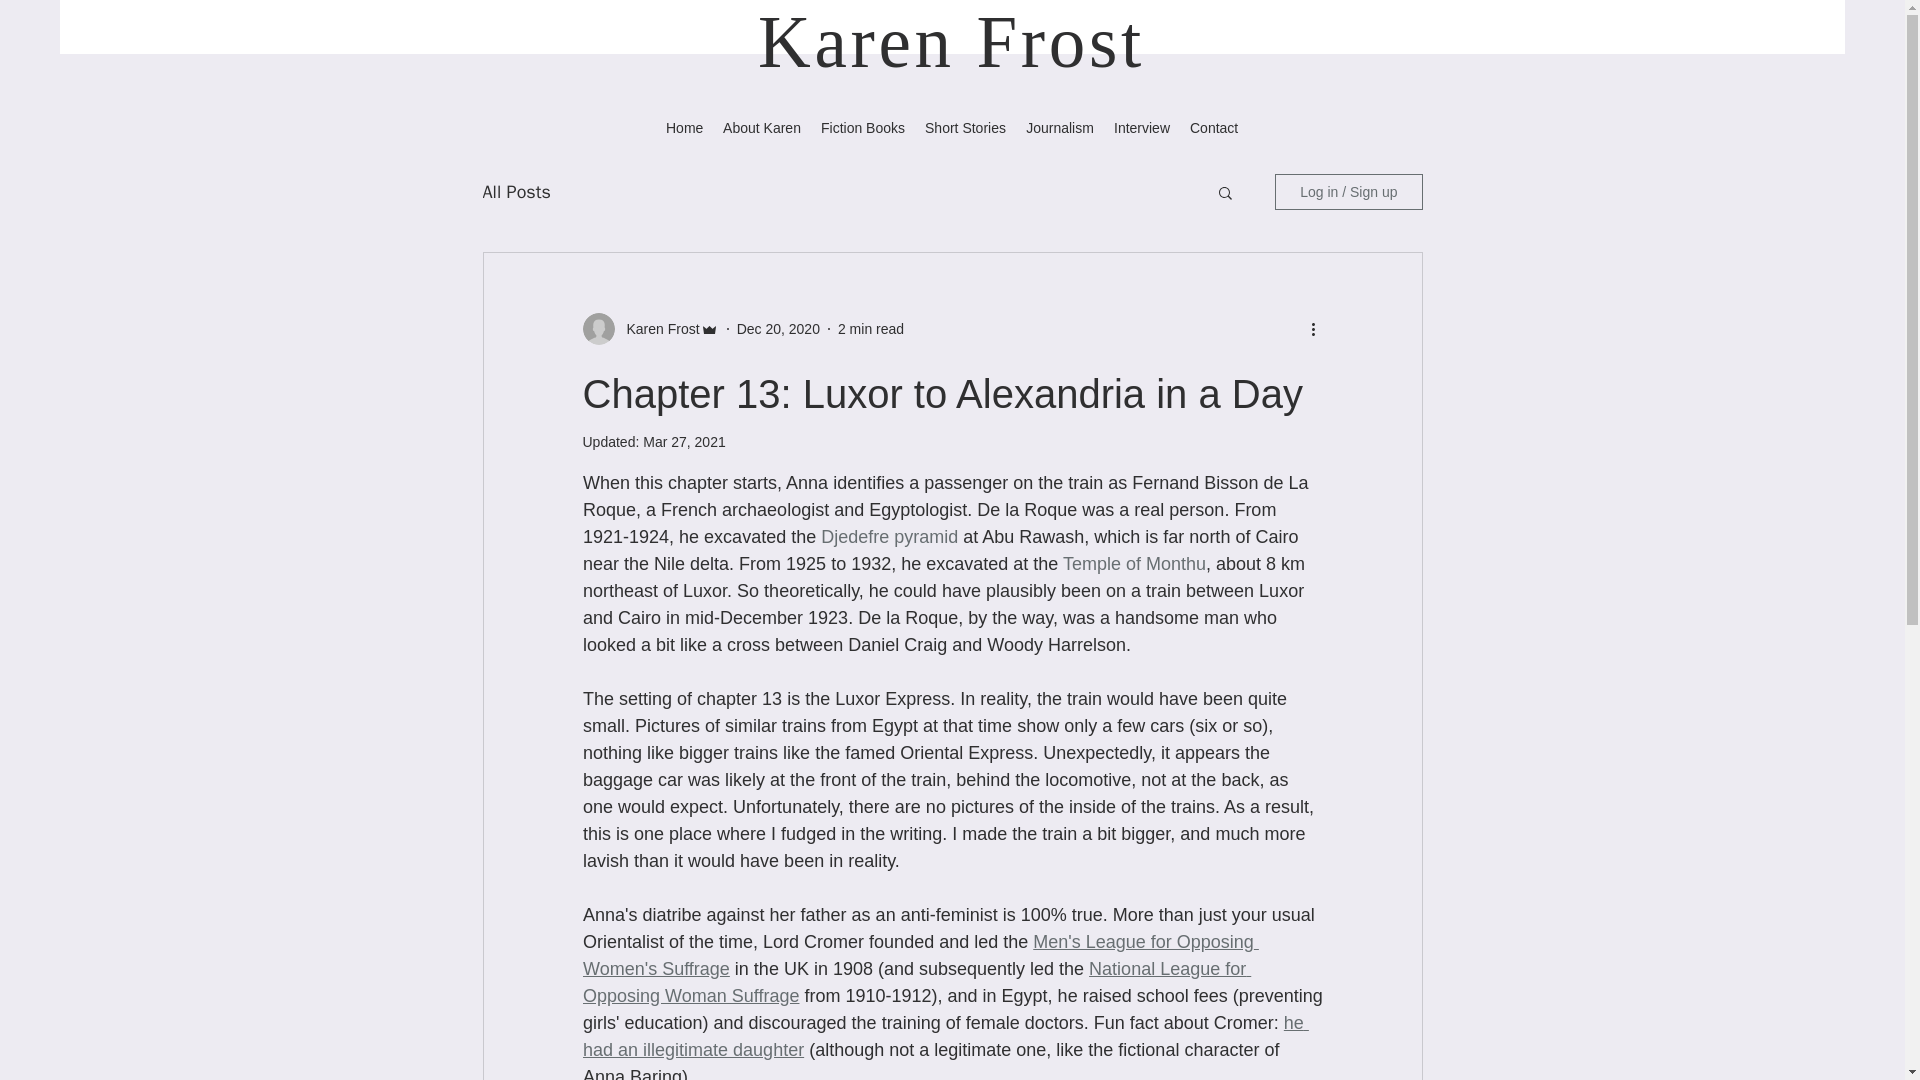  Describe the element at coordinates (919, 955) in the screenshot. I see `Men's League for Opposing Women's Suffrage` at that location.